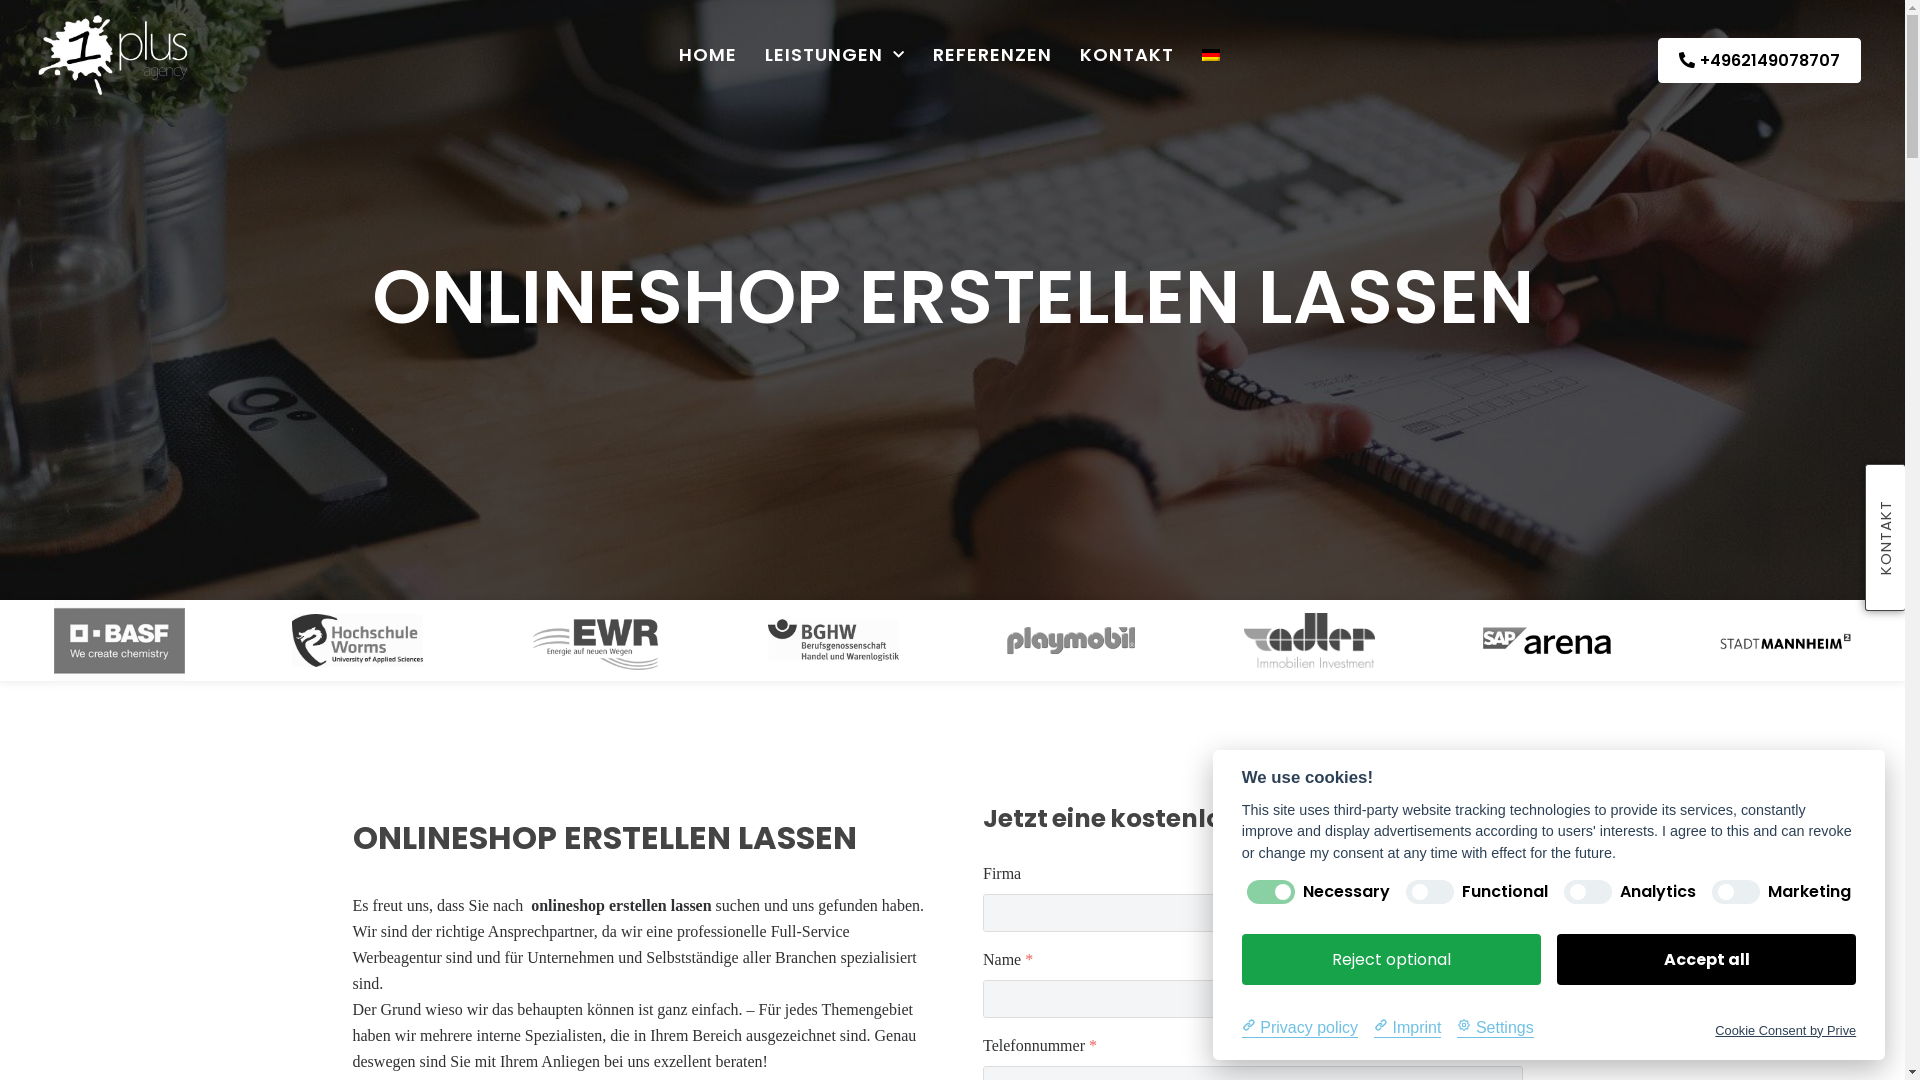 The height and width of the screenshot is (1080, 1920). What do you see at coordinates (1127, 55) in the screenshot?
I see `KONTAKT` at bounding box center [1127, 55].